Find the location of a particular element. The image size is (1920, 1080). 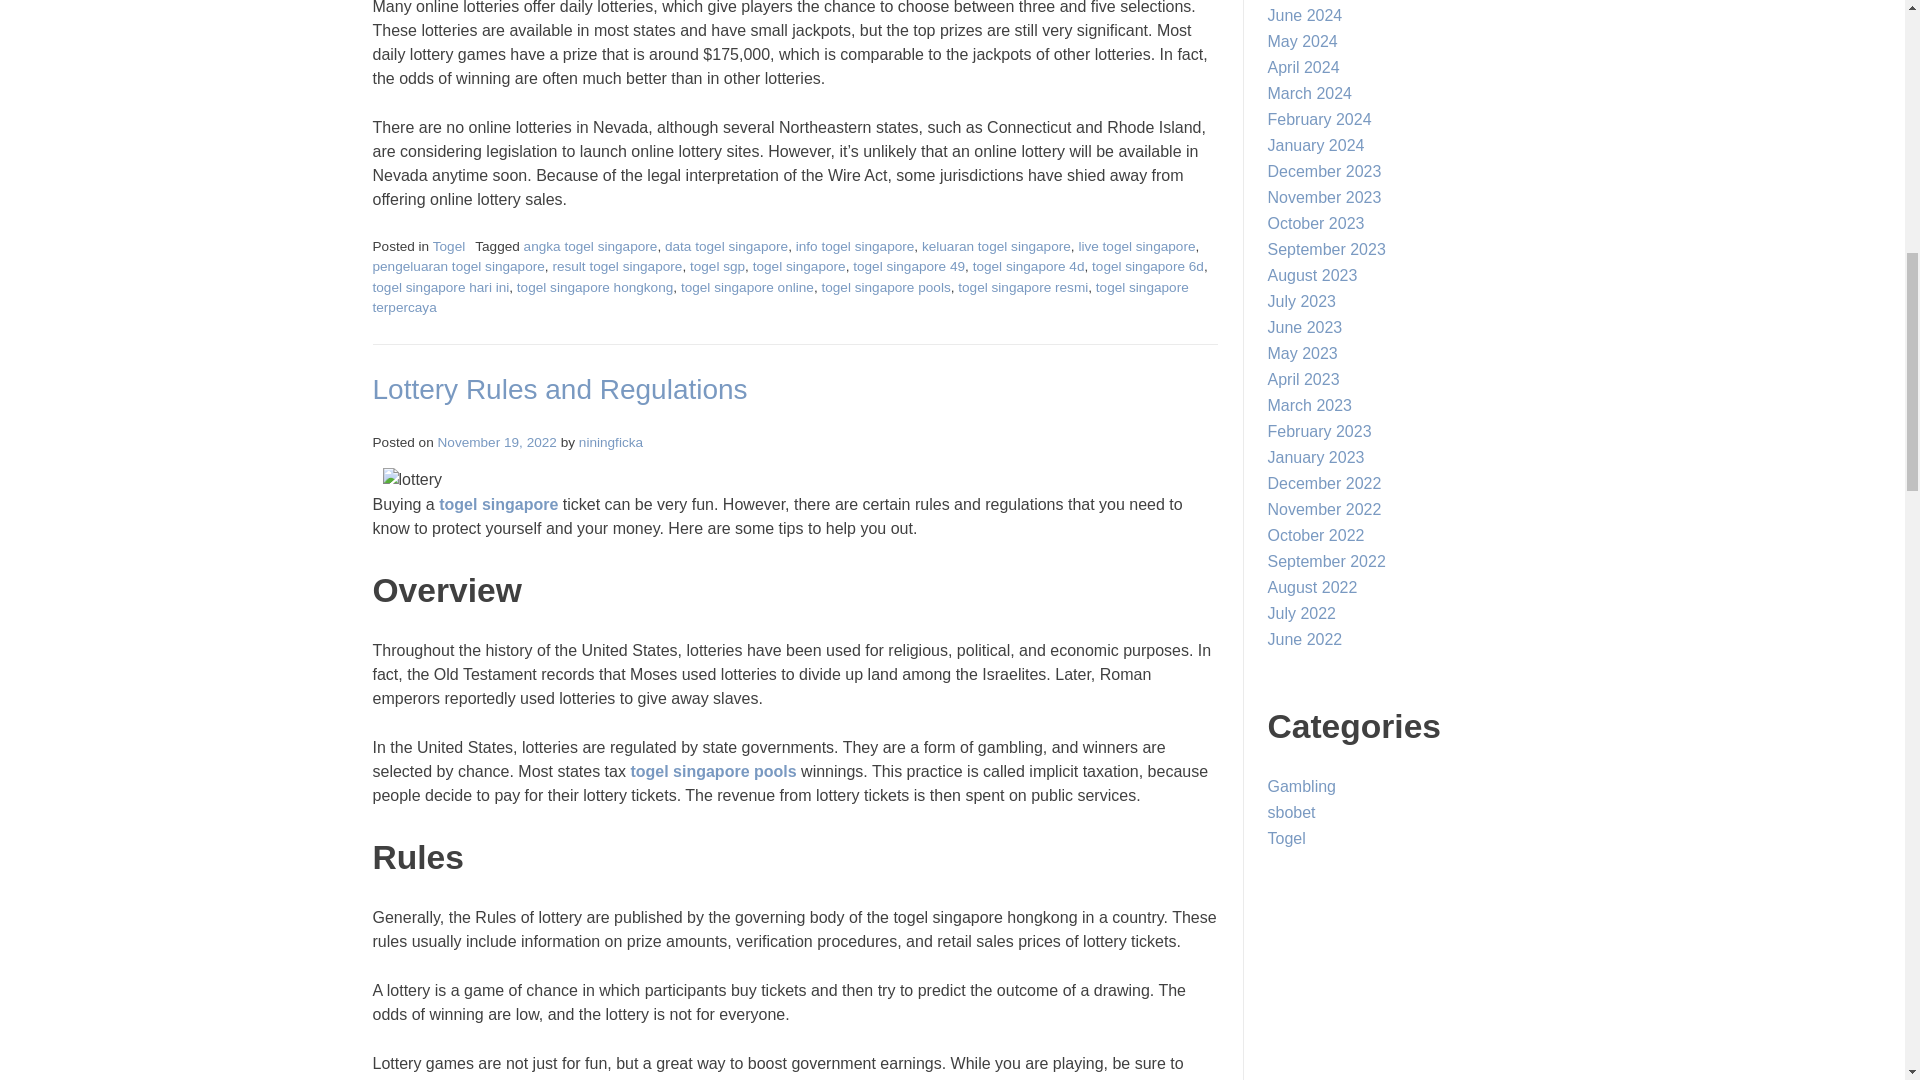

togel singapore is located at coordinates (498, 504).